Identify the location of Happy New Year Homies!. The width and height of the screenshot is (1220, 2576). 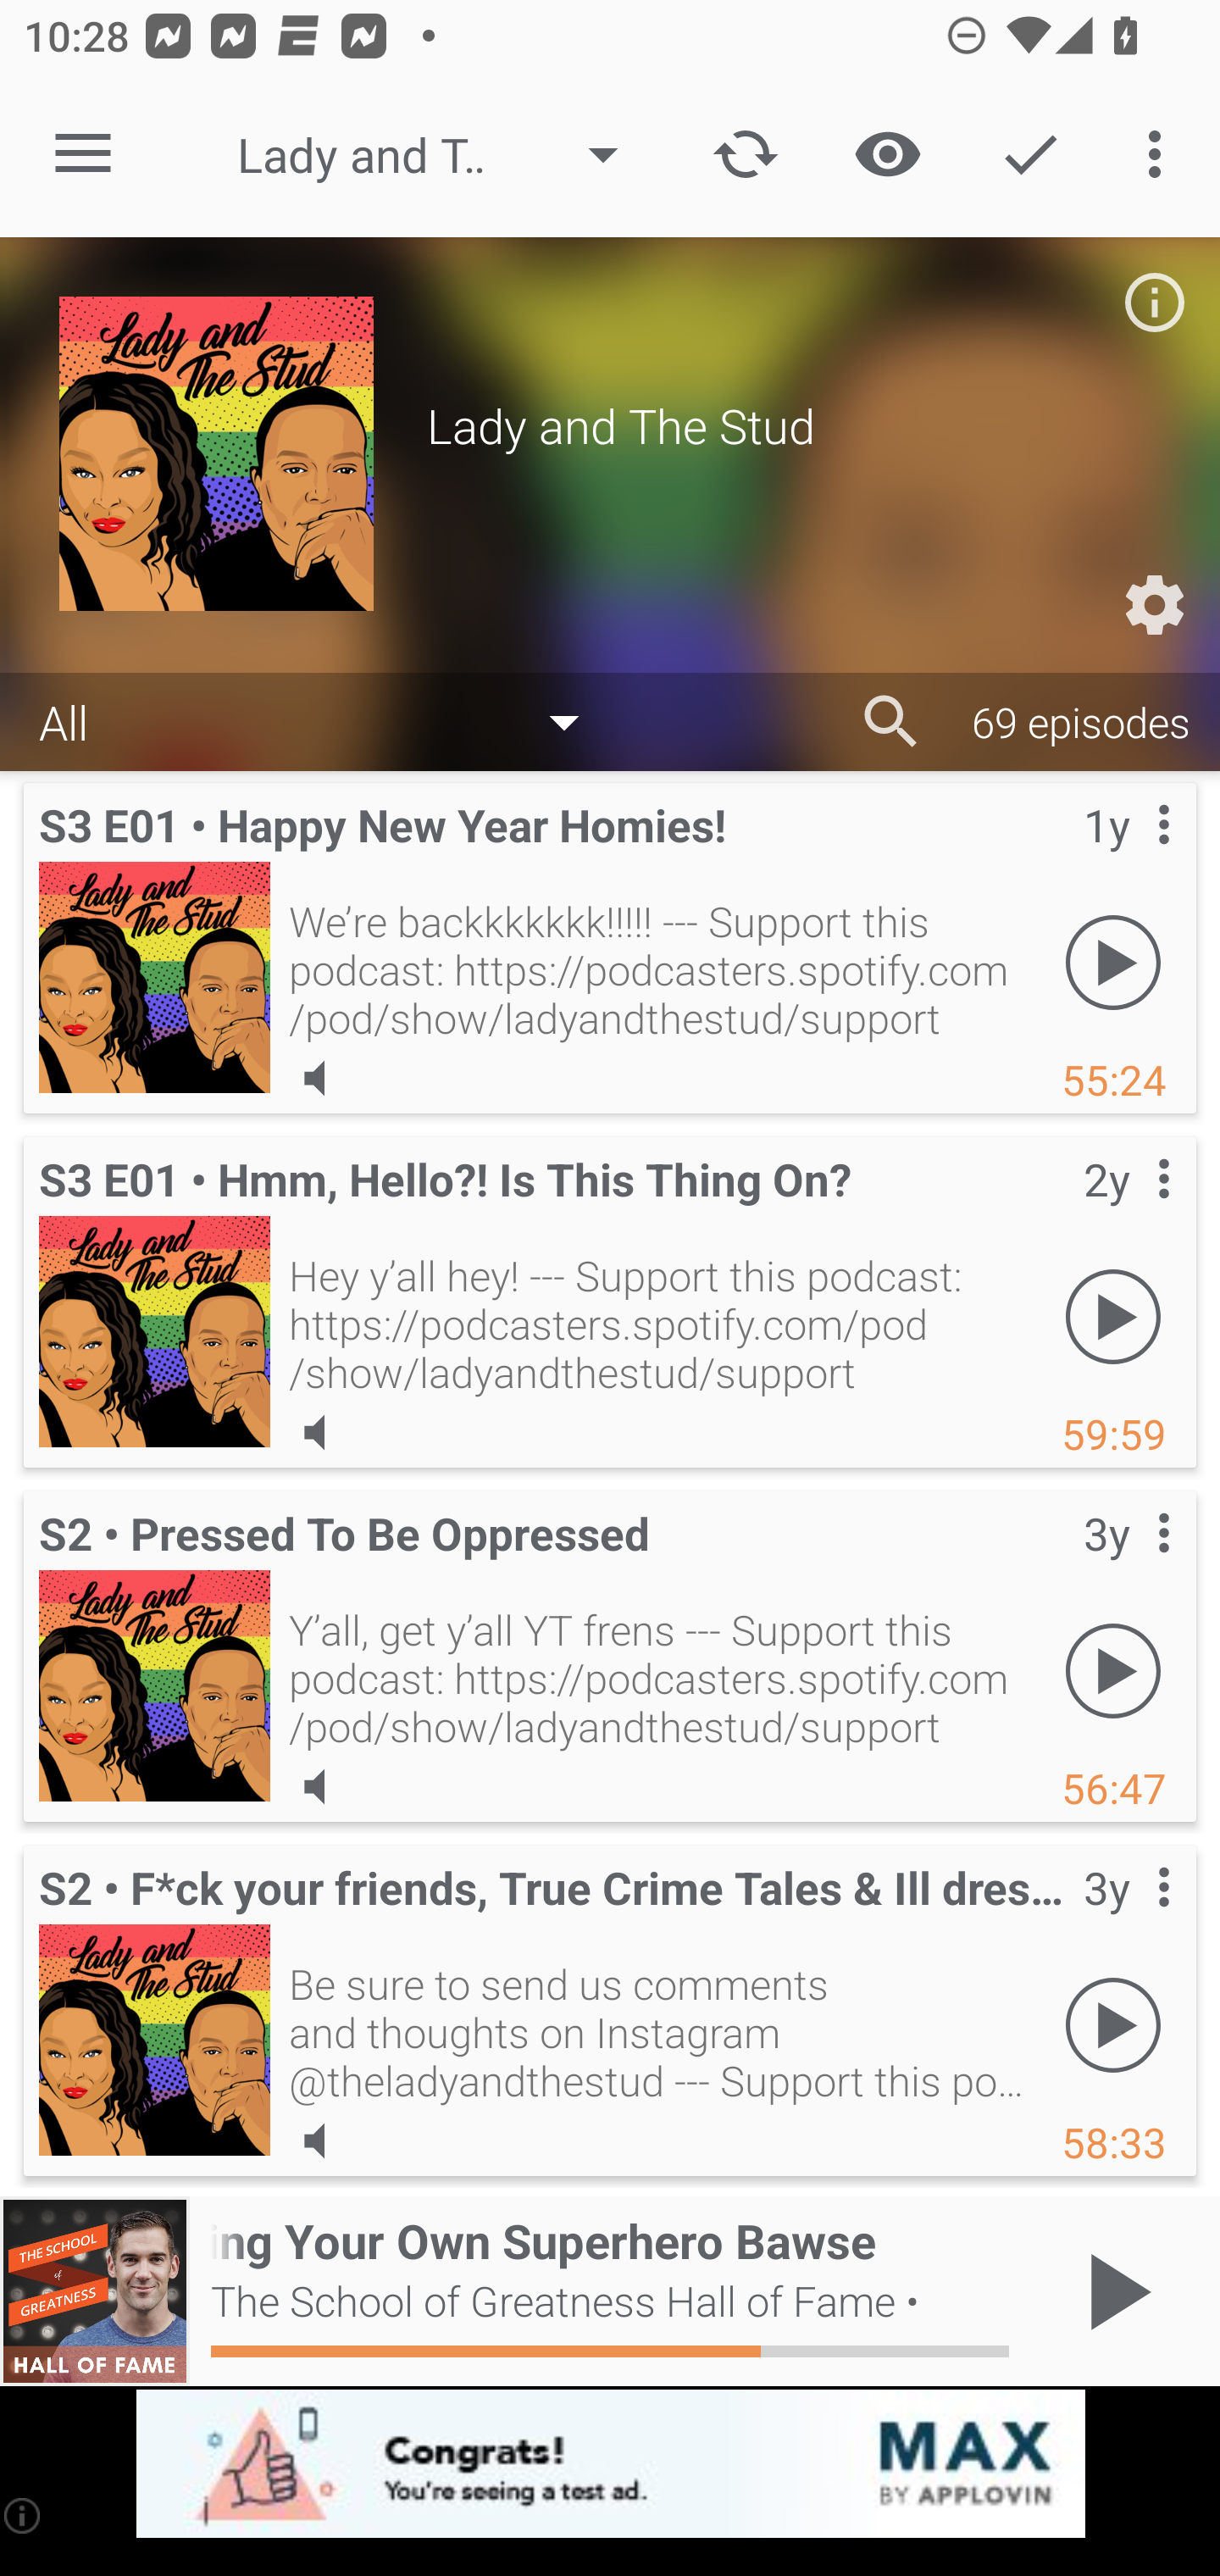
(154, 977).